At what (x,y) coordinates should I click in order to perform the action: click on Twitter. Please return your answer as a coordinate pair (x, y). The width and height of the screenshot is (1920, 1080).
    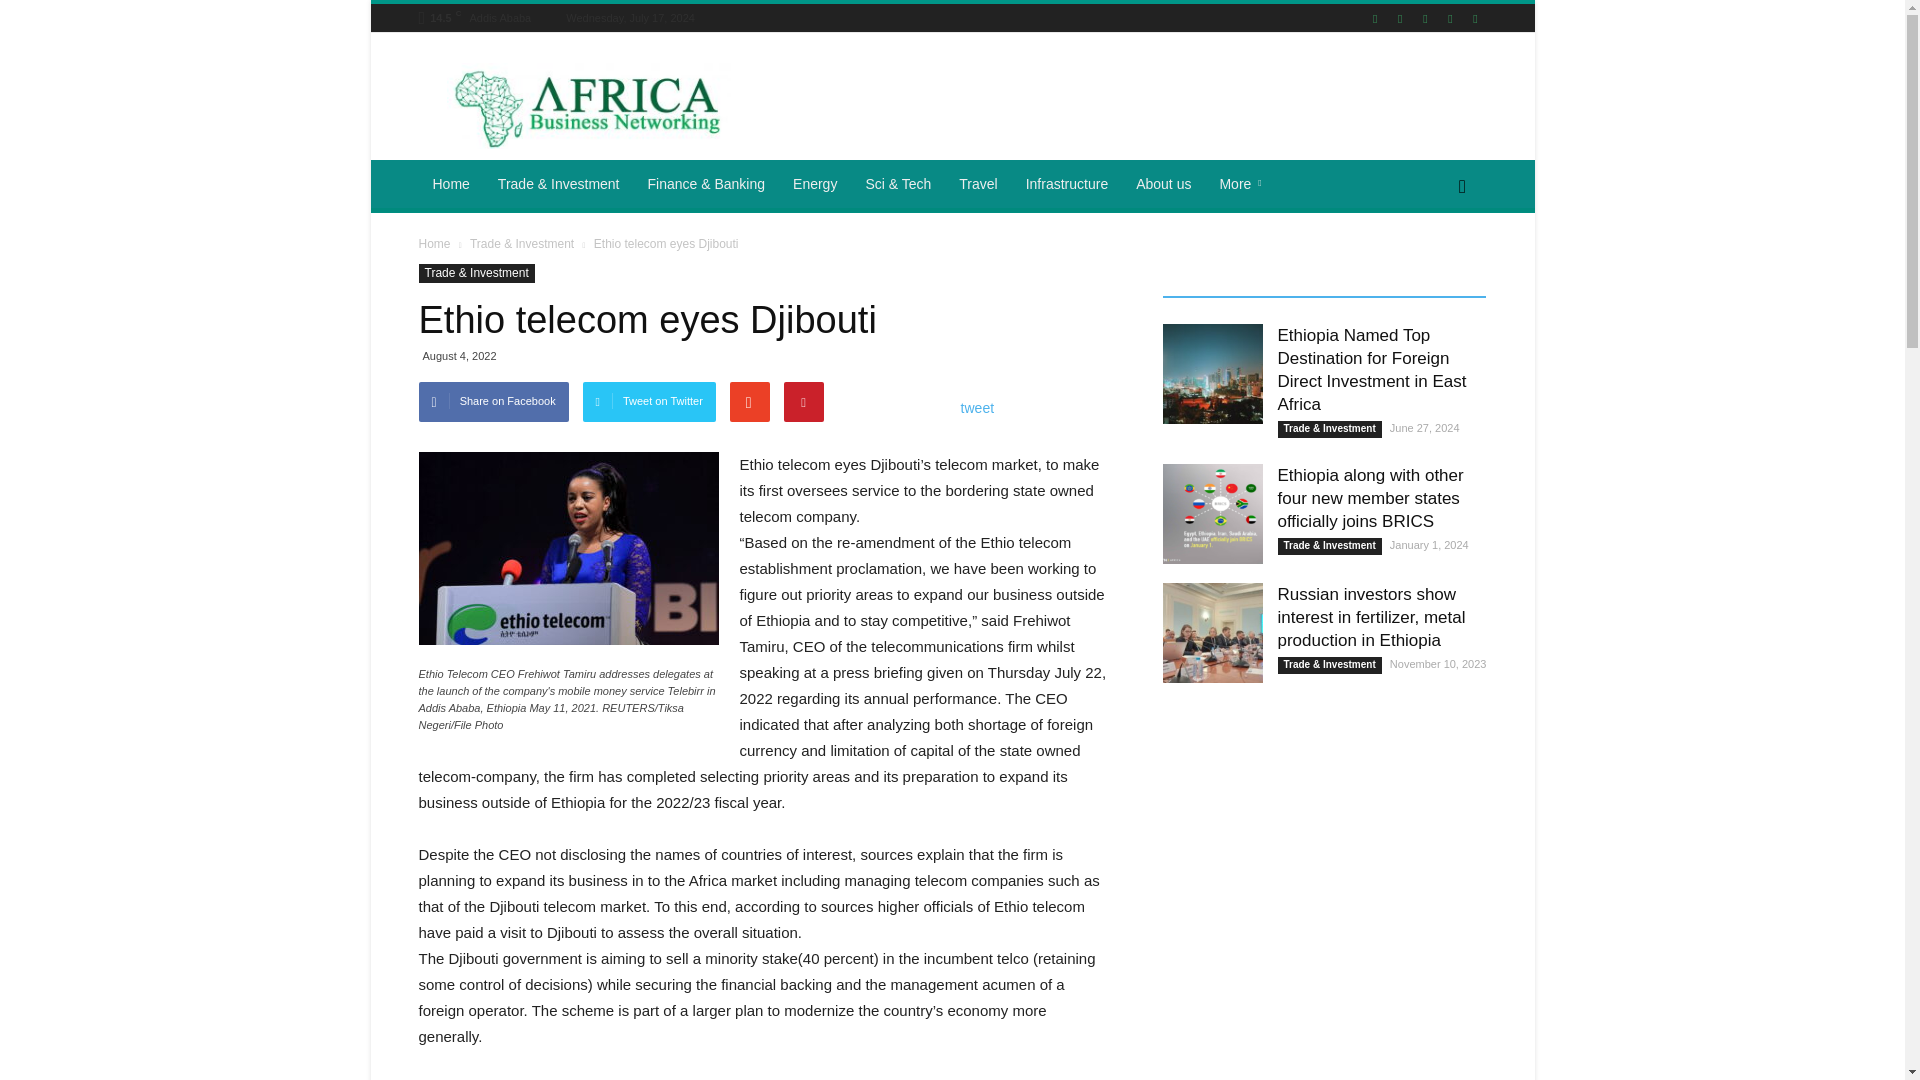
    Looking at the image, I should click on (1450, 18).